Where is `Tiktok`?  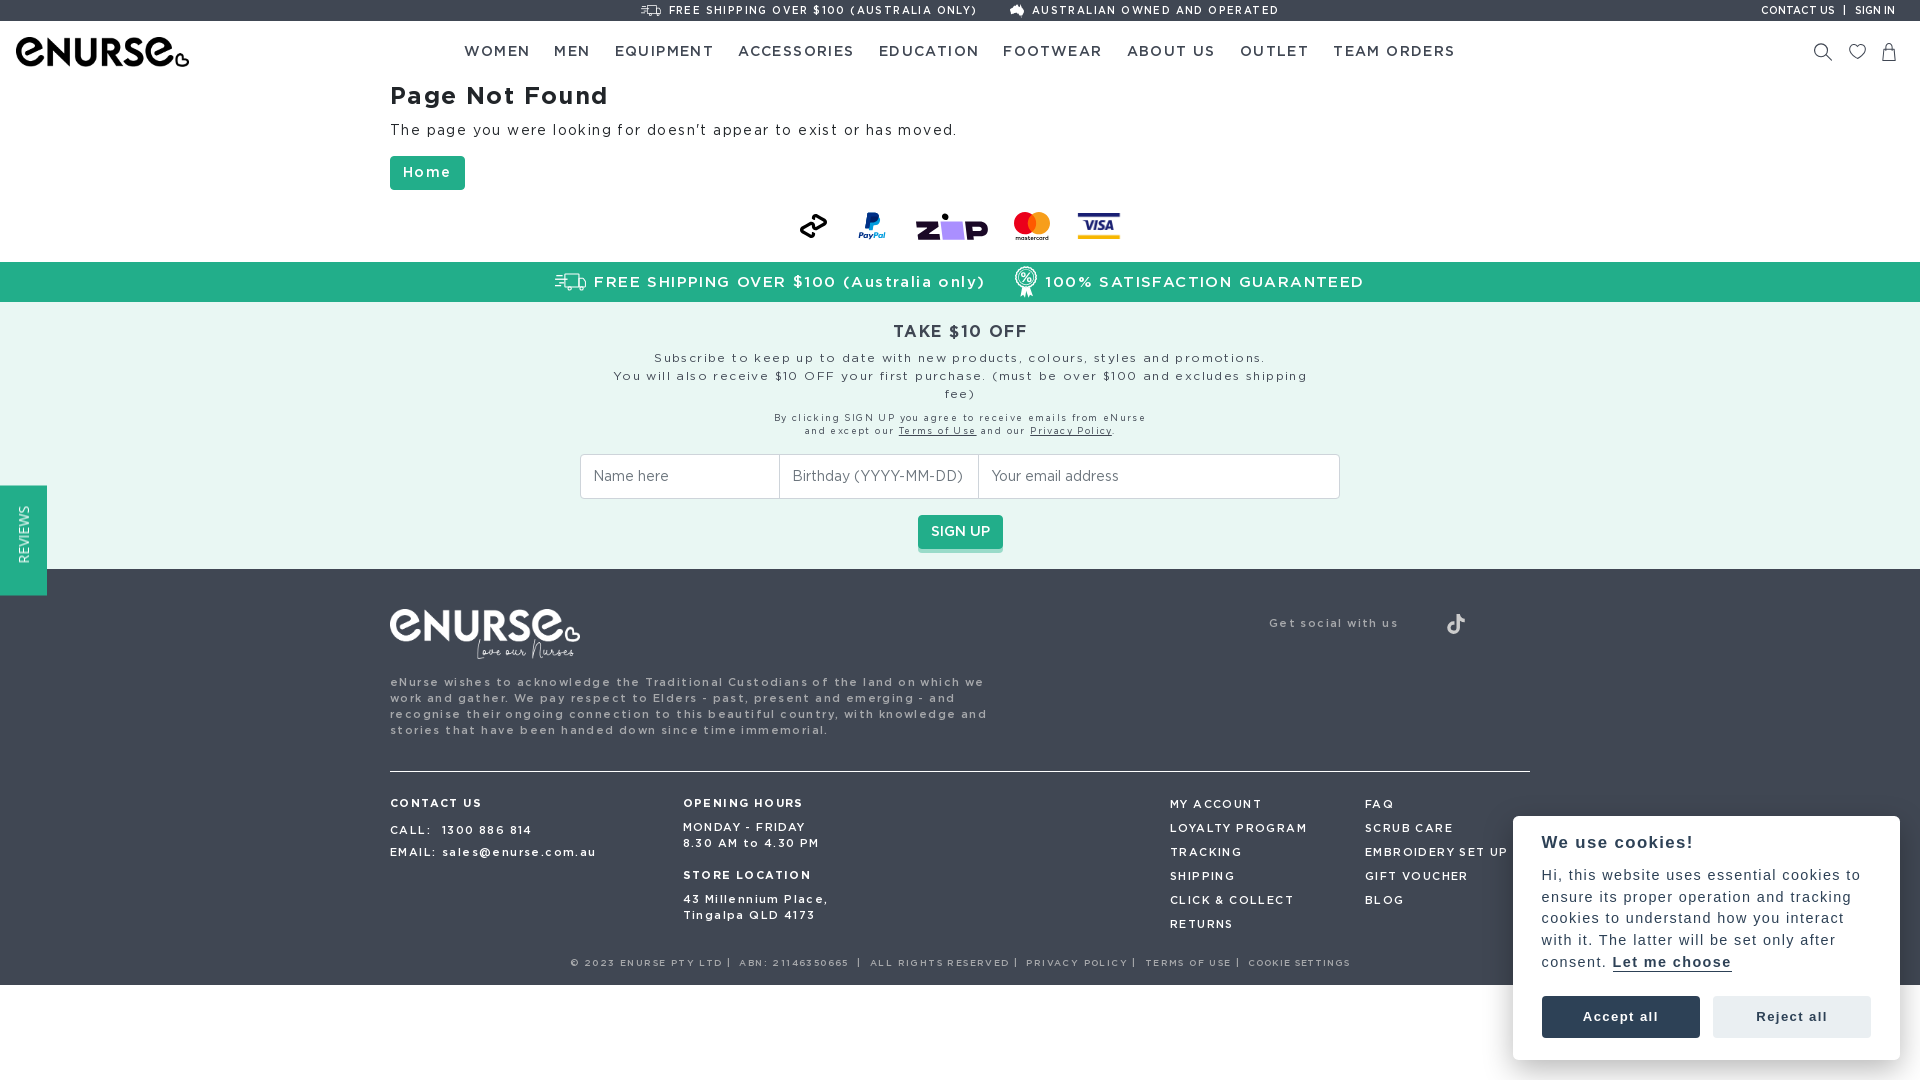
Tiktok is located at coordinates (1456, 624).